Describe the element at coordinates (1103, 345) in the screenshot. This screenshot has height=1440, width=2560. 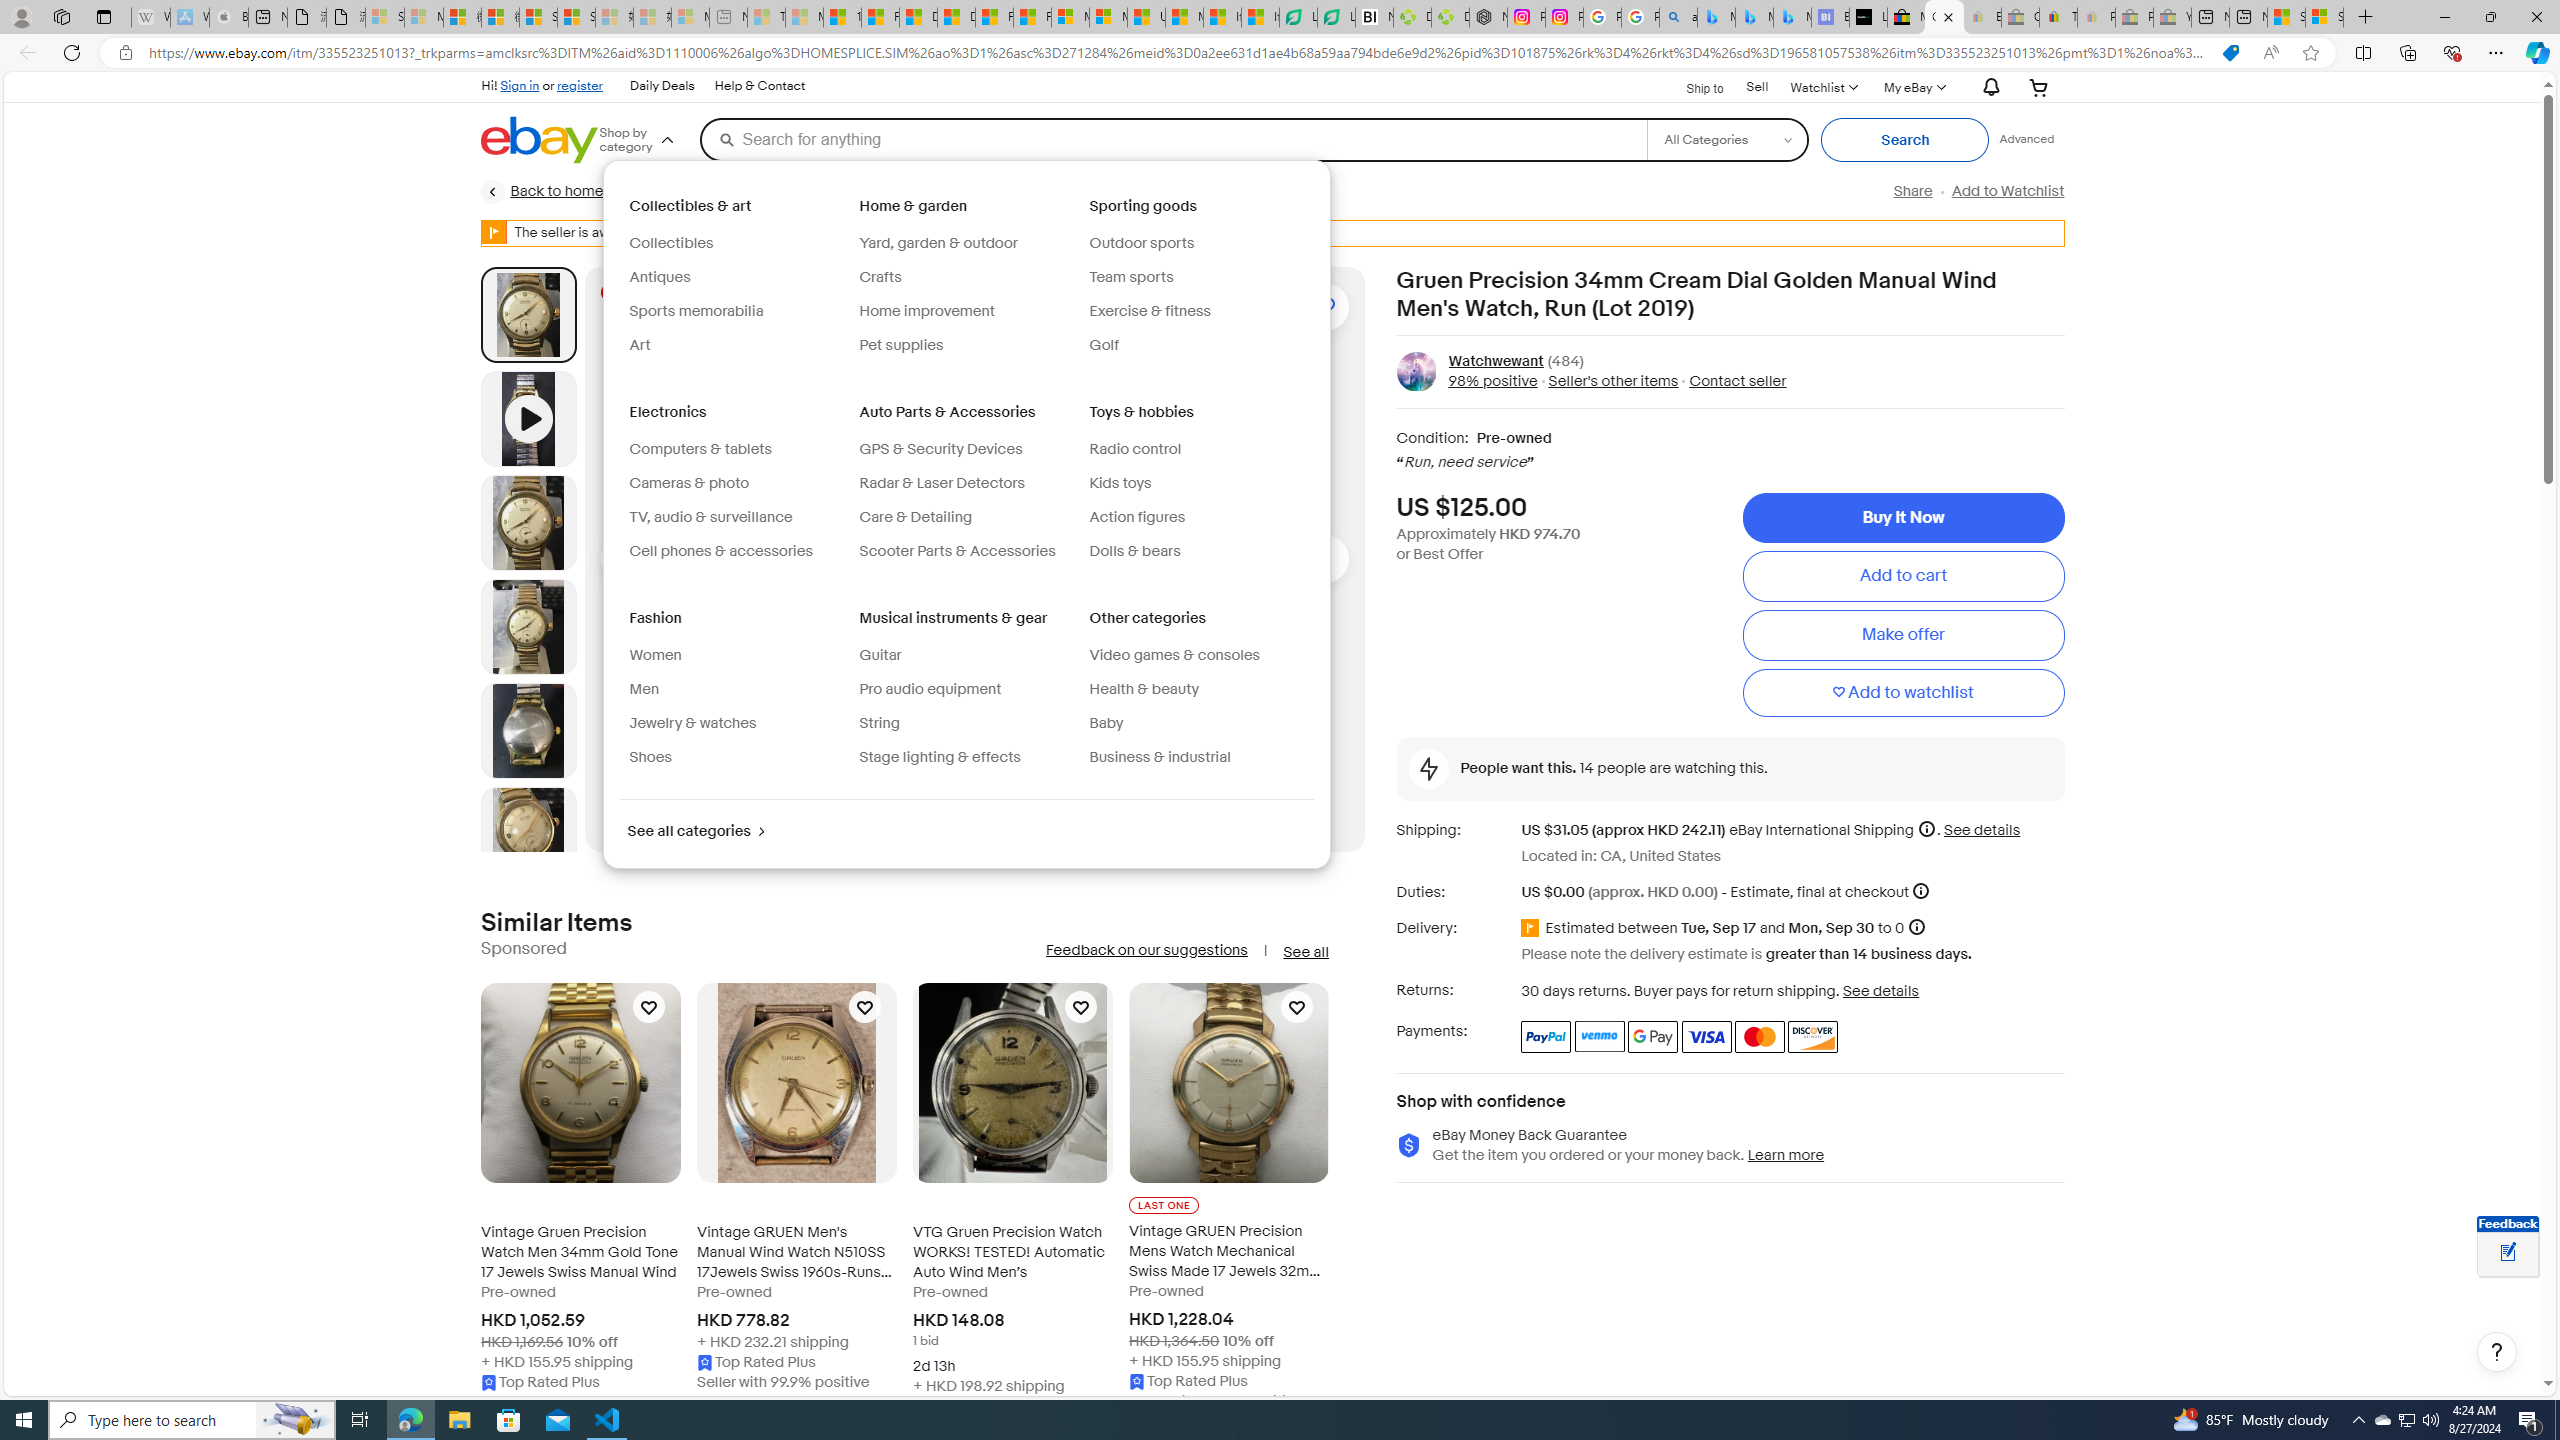
I see `Golf` at that location.